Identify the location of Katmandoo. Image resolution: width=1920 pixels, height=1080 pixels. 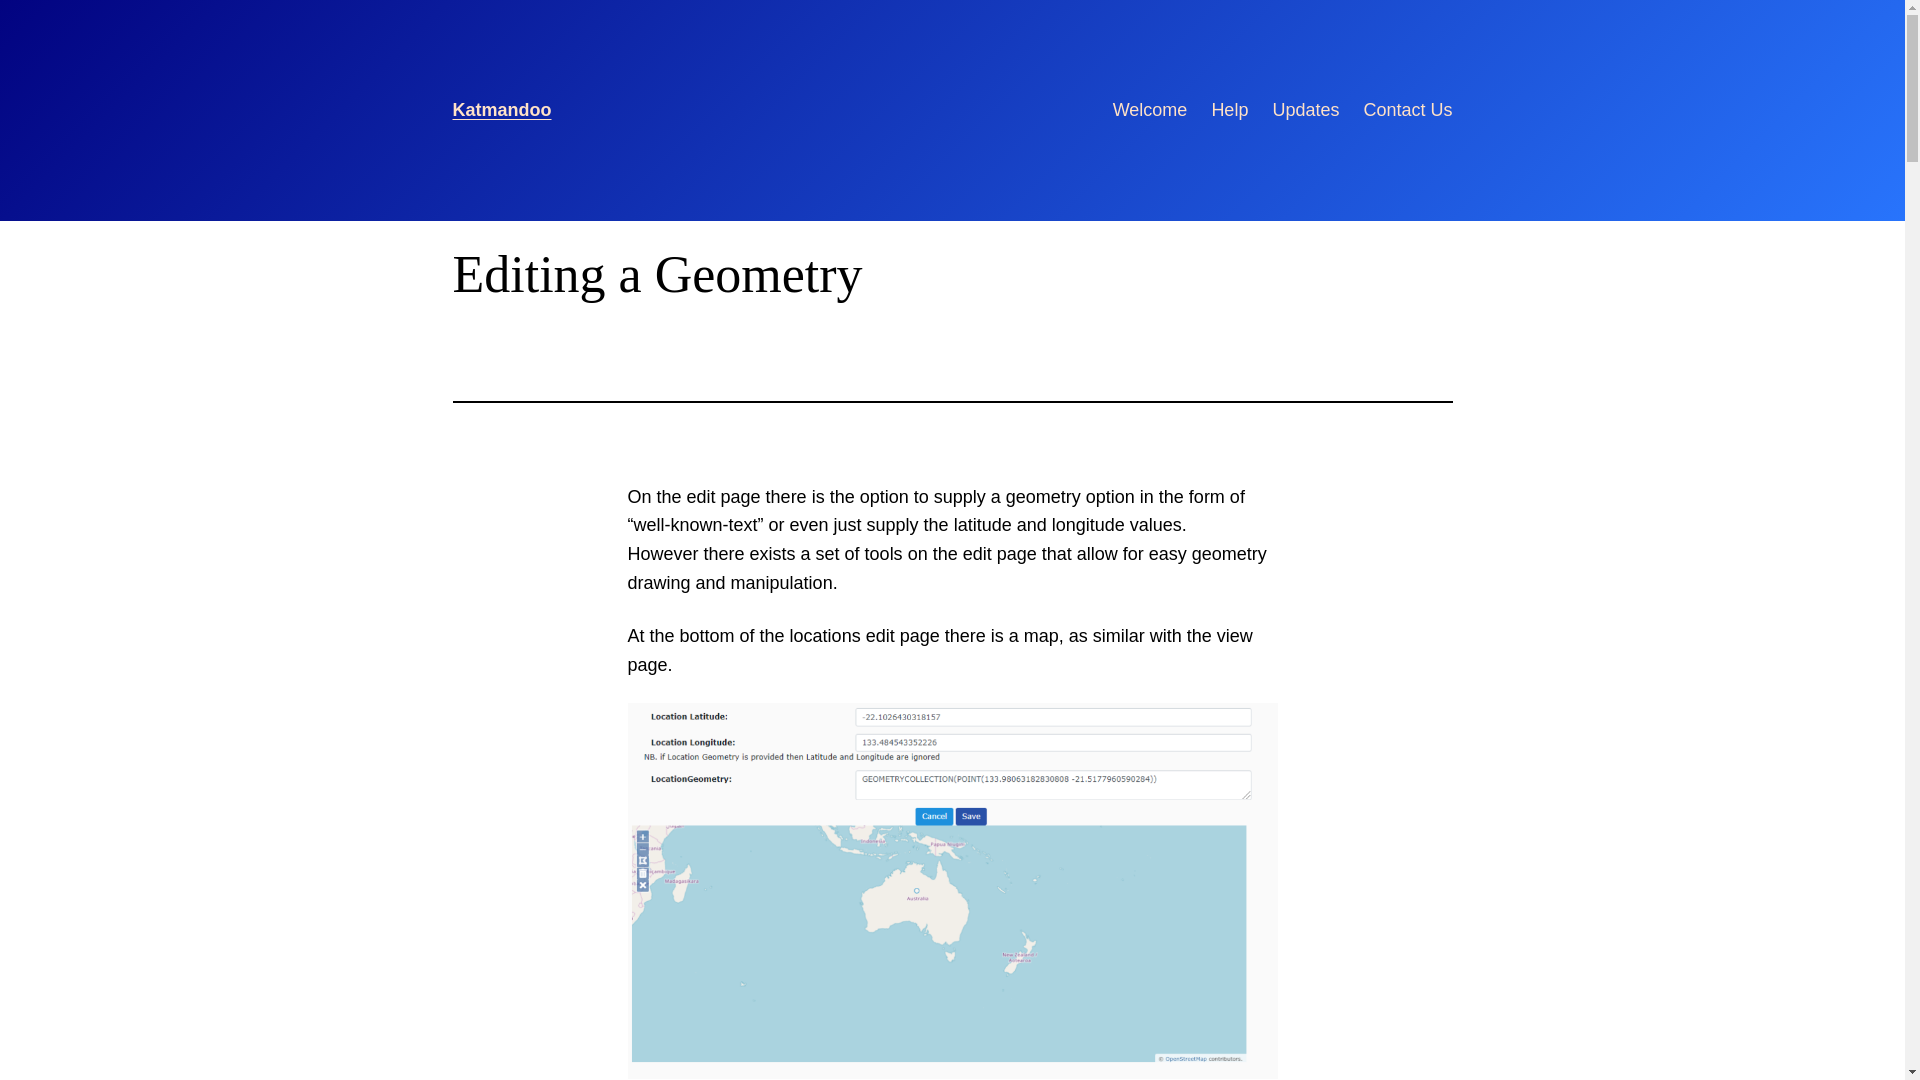
(502, 110).